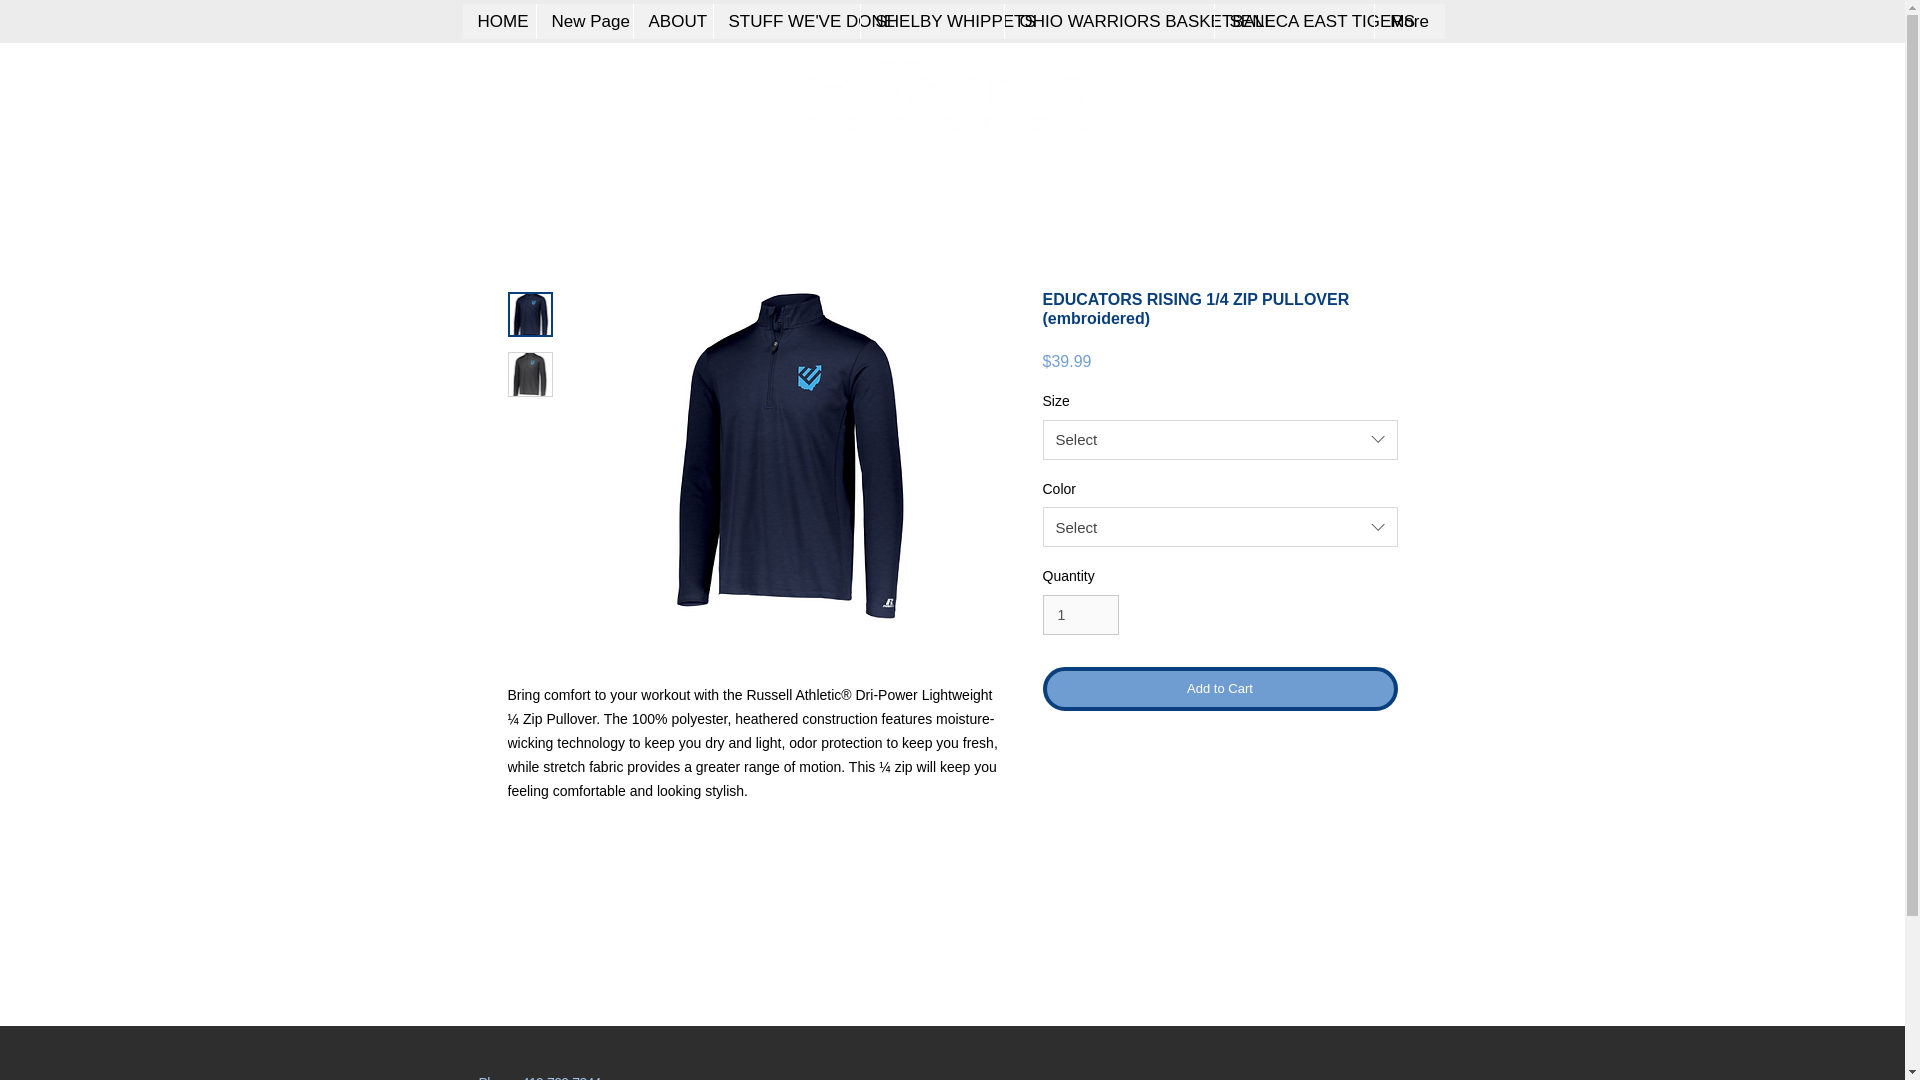  Describe the element at coordinates (1080, 616) in the screenshot. I see `1` at that location.